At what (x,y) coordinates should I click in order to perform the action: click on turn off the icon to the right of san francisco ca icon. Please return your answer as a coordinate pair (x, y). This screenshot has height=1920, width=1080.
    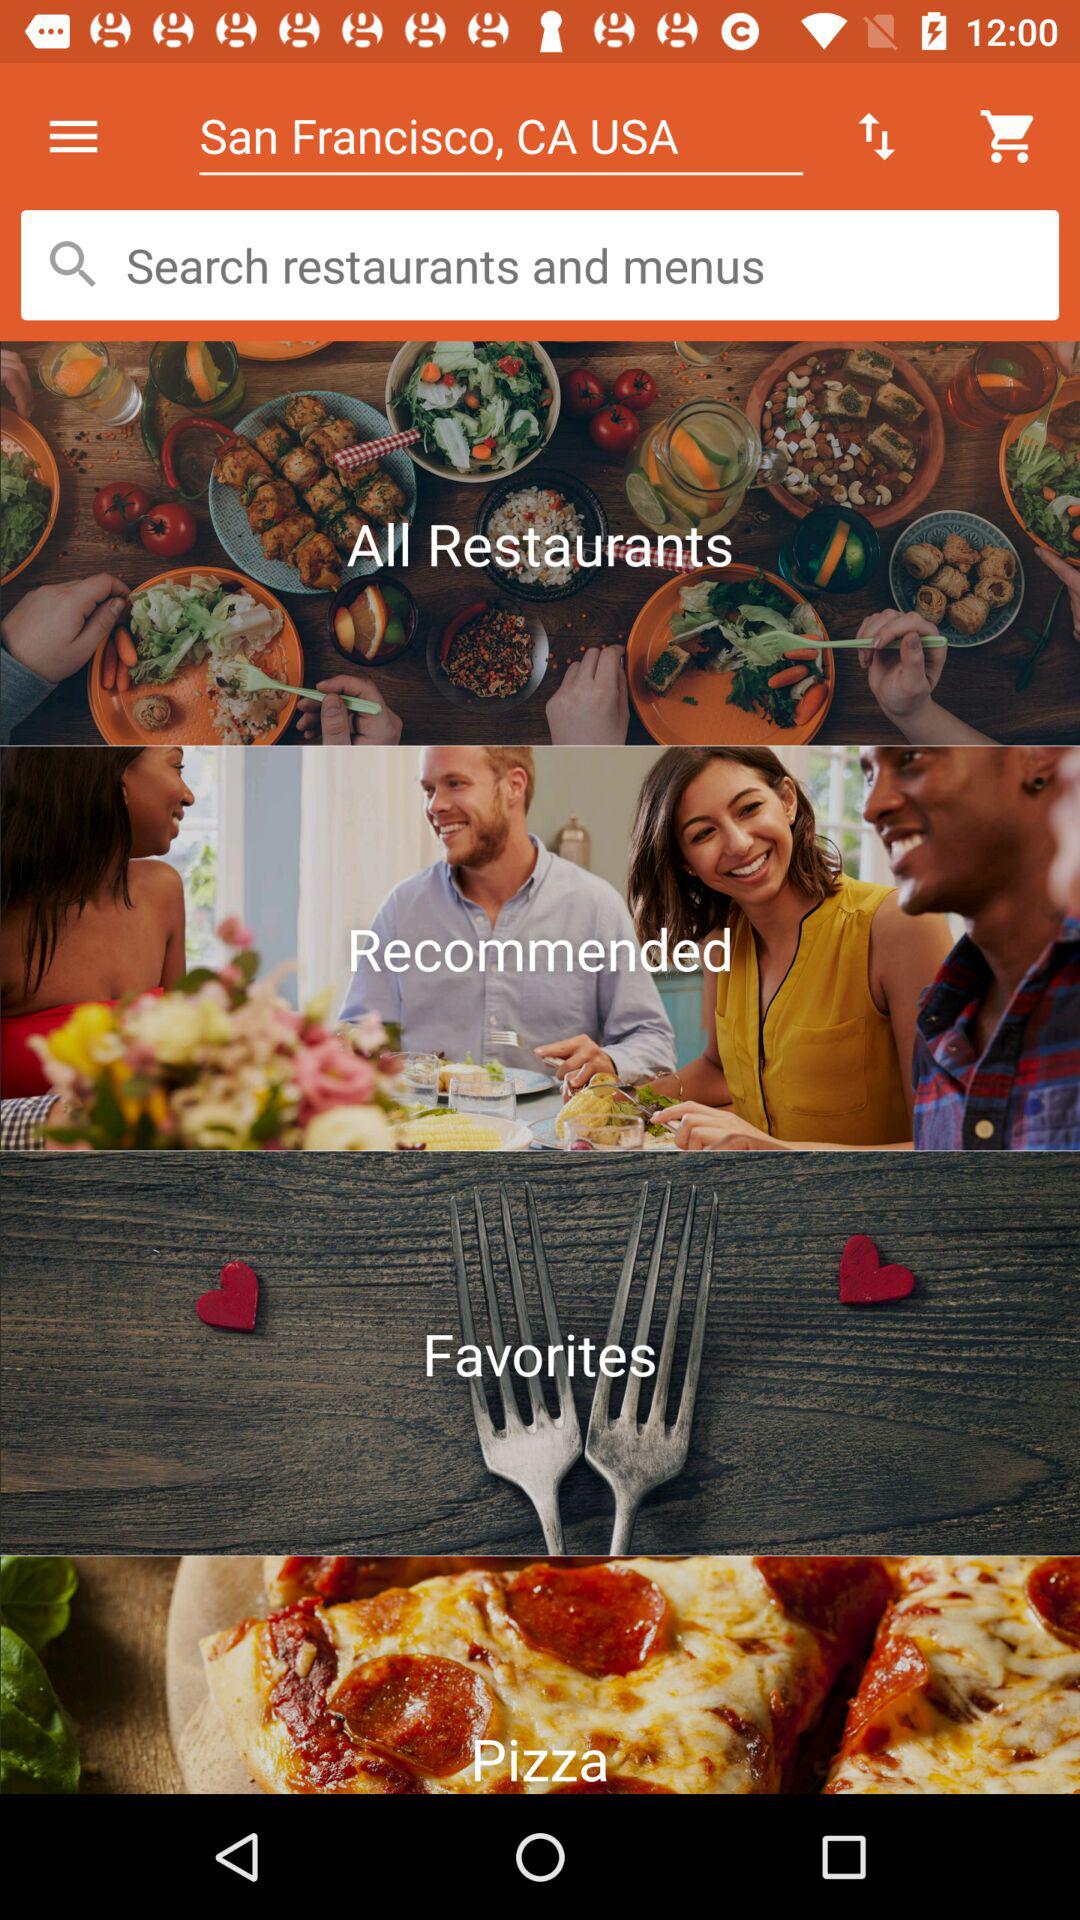
    Looking at the image, I should click on (876, 136).